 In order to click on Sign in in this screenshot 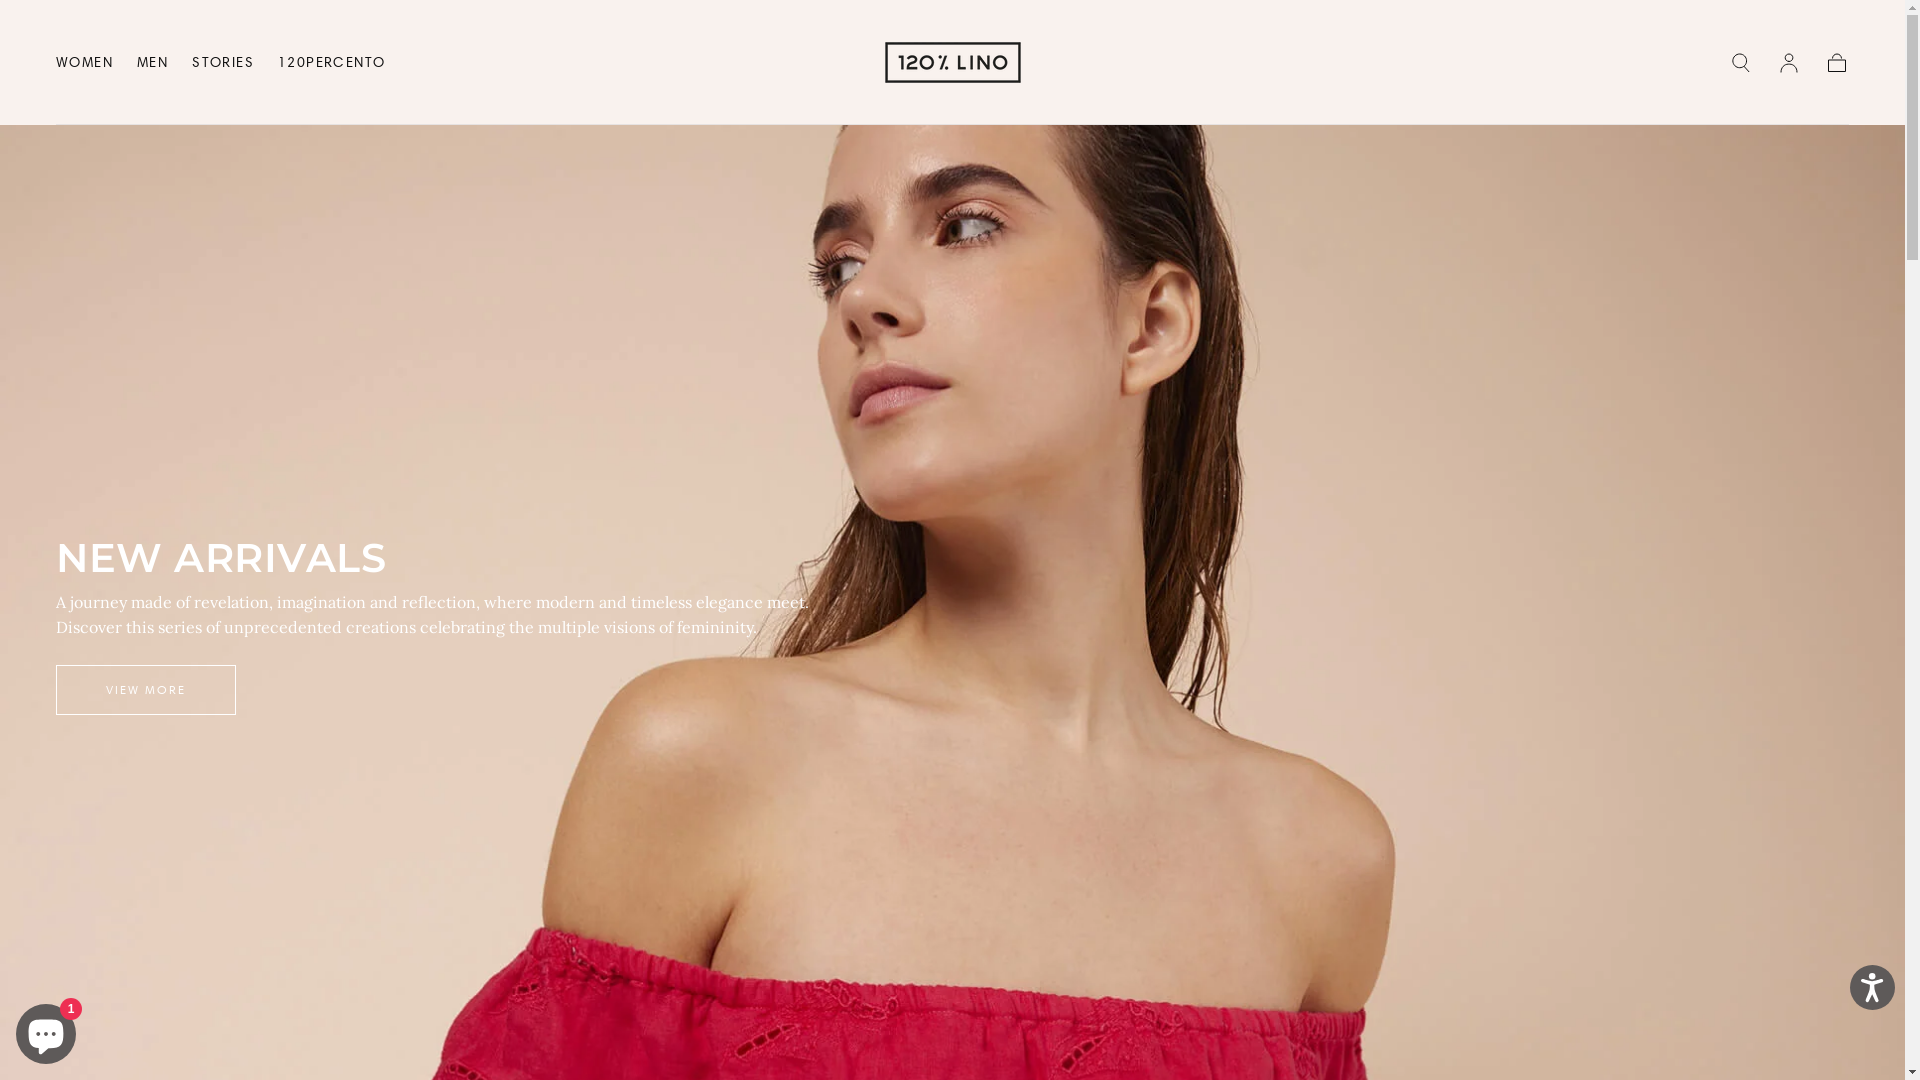, I will do `click(1789, 62)`.